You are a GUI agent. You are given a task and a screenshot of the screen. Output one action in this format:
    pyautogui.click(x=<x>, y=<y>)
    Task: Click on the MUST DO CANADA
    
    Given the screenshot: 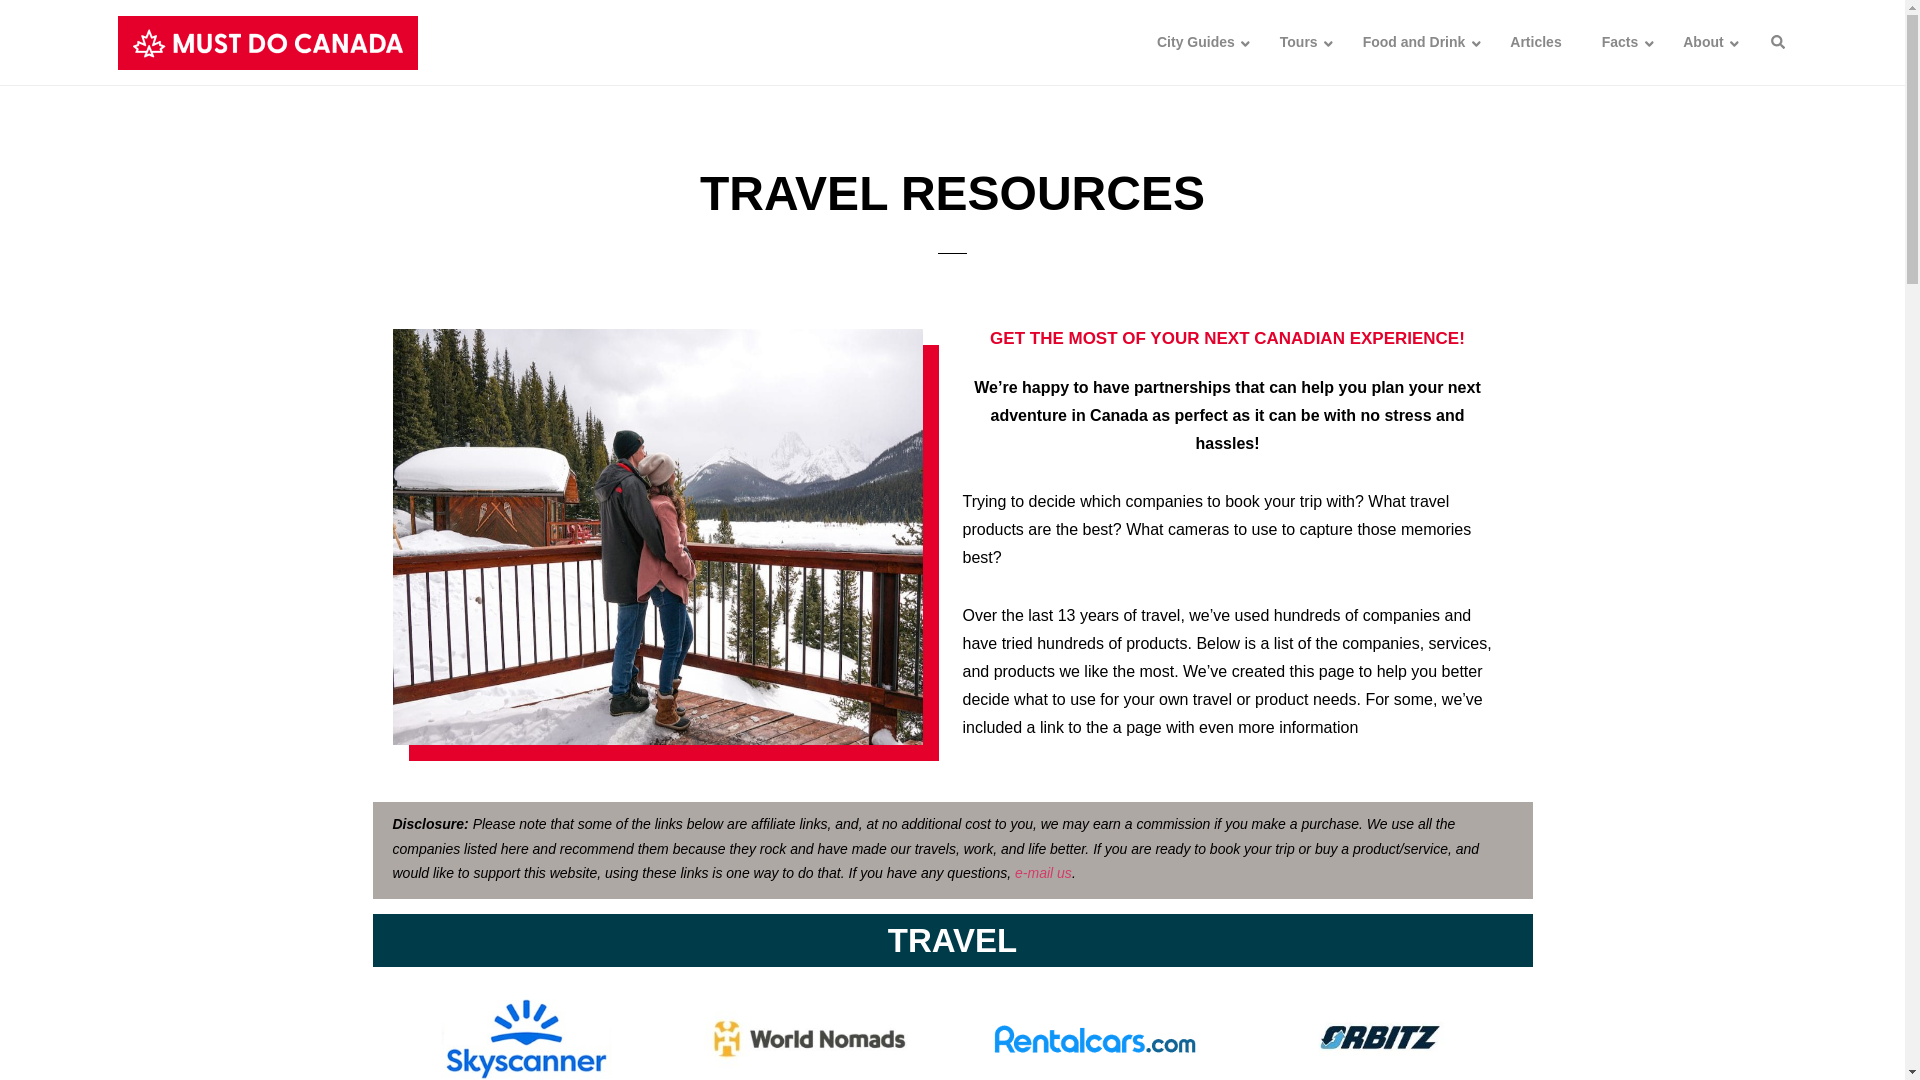 What is the action you would take?
    pyautogui.click(x=268, y=42)
    